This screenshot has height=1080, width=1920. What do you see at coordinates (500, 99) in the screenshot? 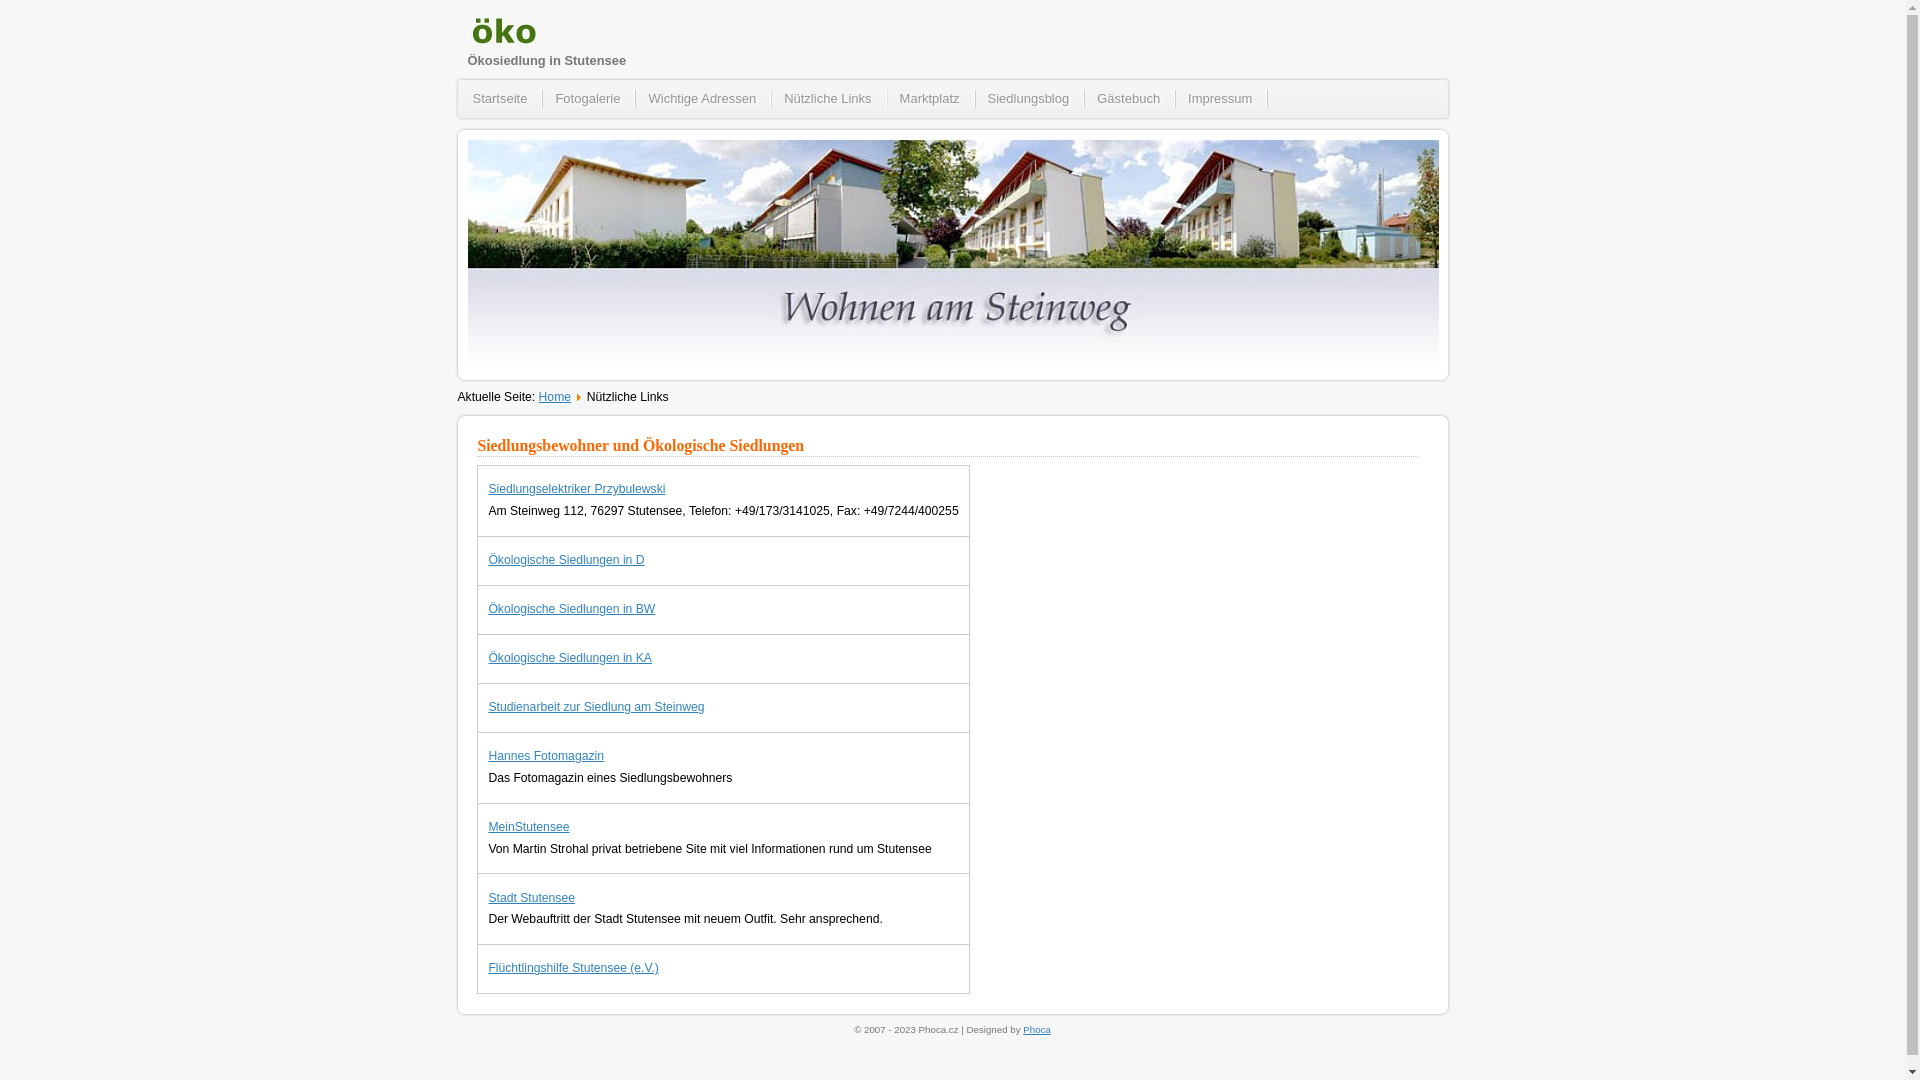
I see `Startseite` at bounding box center [500, 99].